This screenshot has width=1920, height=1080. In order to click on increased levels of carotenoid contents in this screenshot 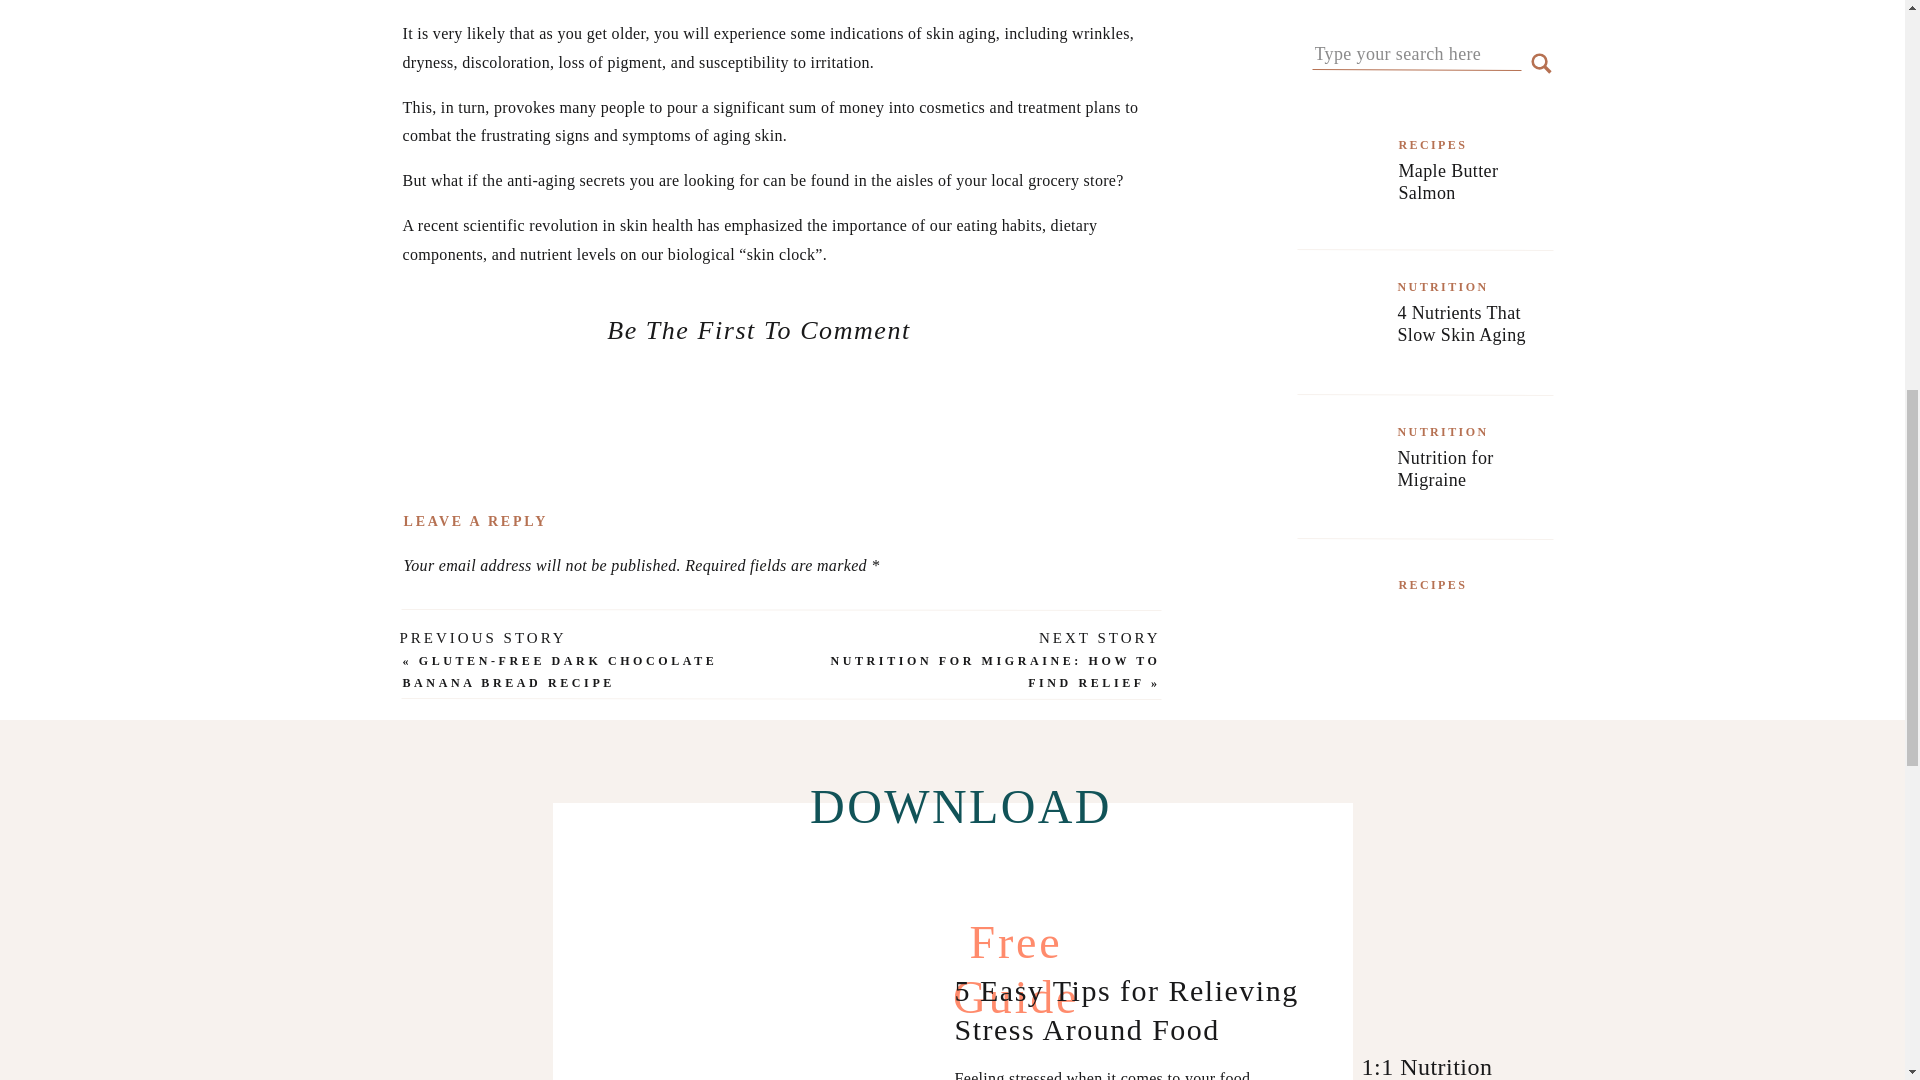, I will do `click(602, 1068)`.